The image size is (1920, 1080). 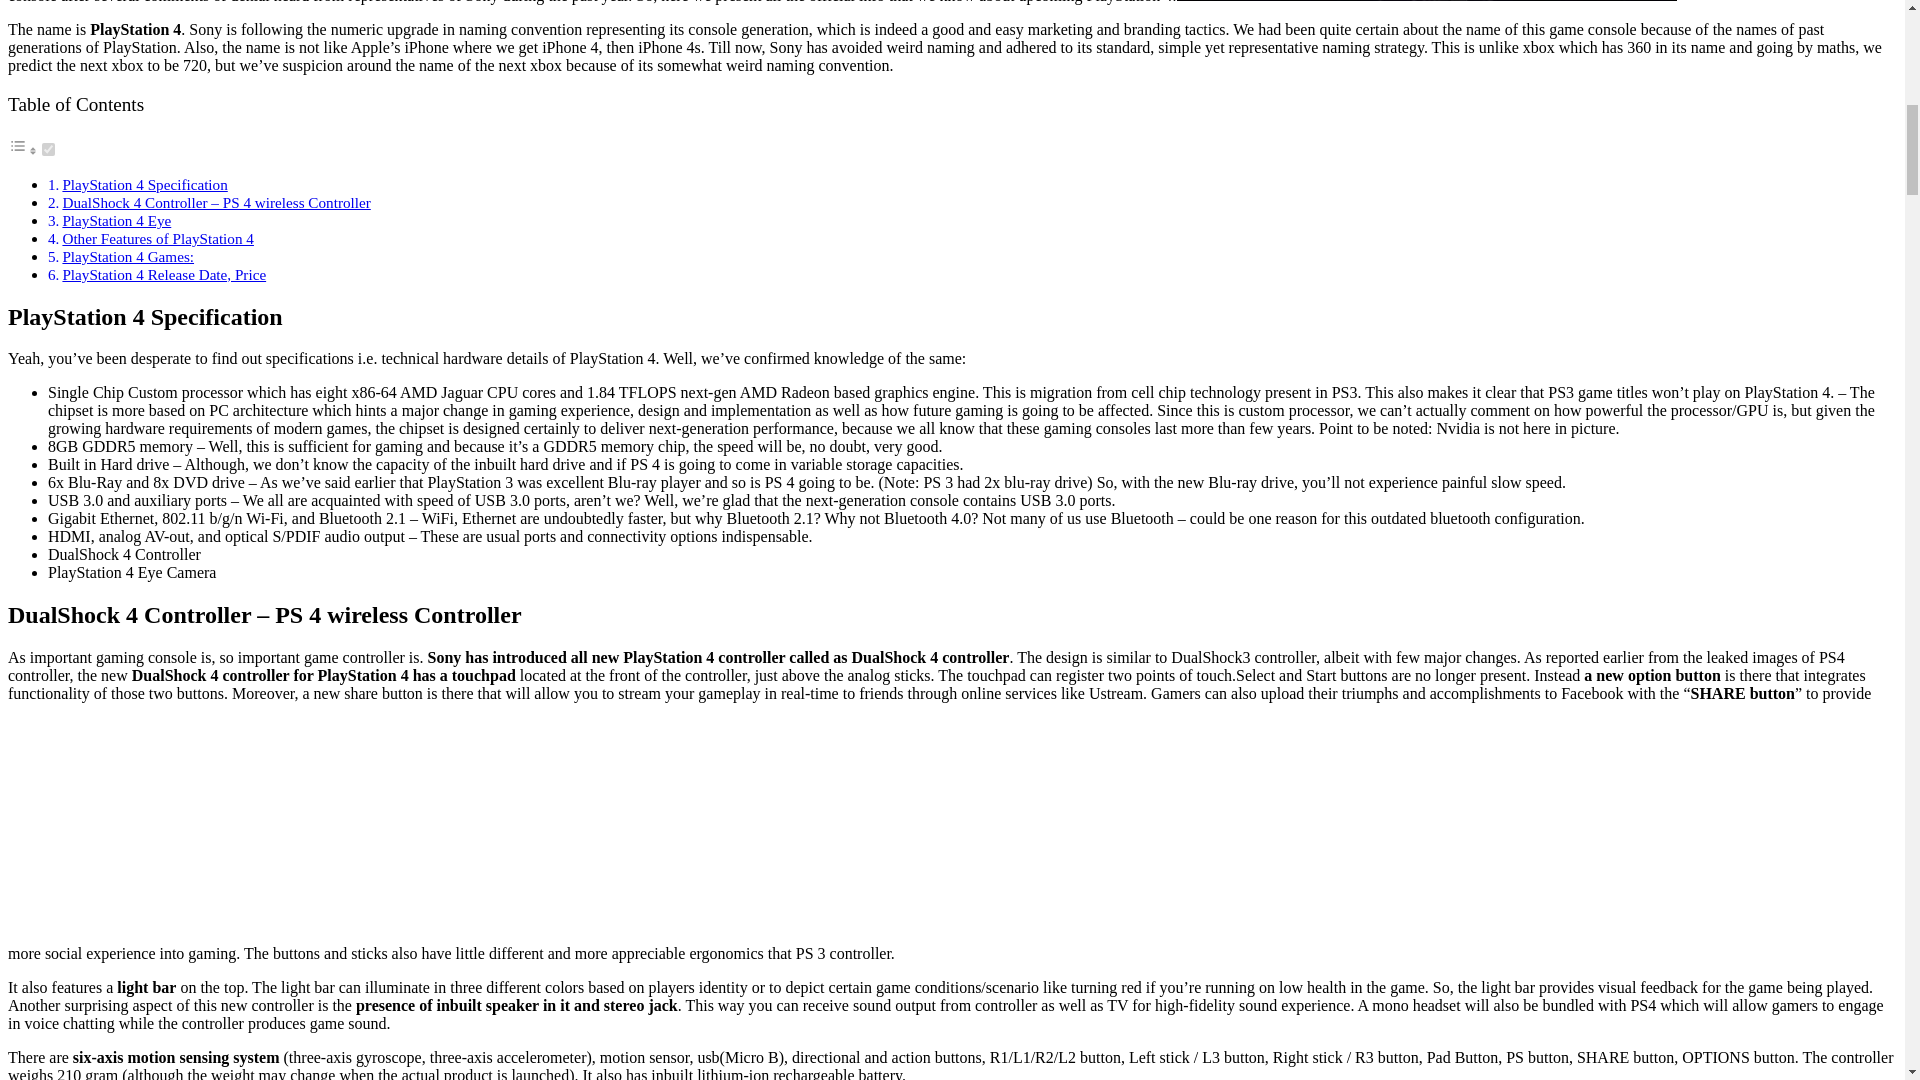 I want to click on on, so click(x=48, y=148).